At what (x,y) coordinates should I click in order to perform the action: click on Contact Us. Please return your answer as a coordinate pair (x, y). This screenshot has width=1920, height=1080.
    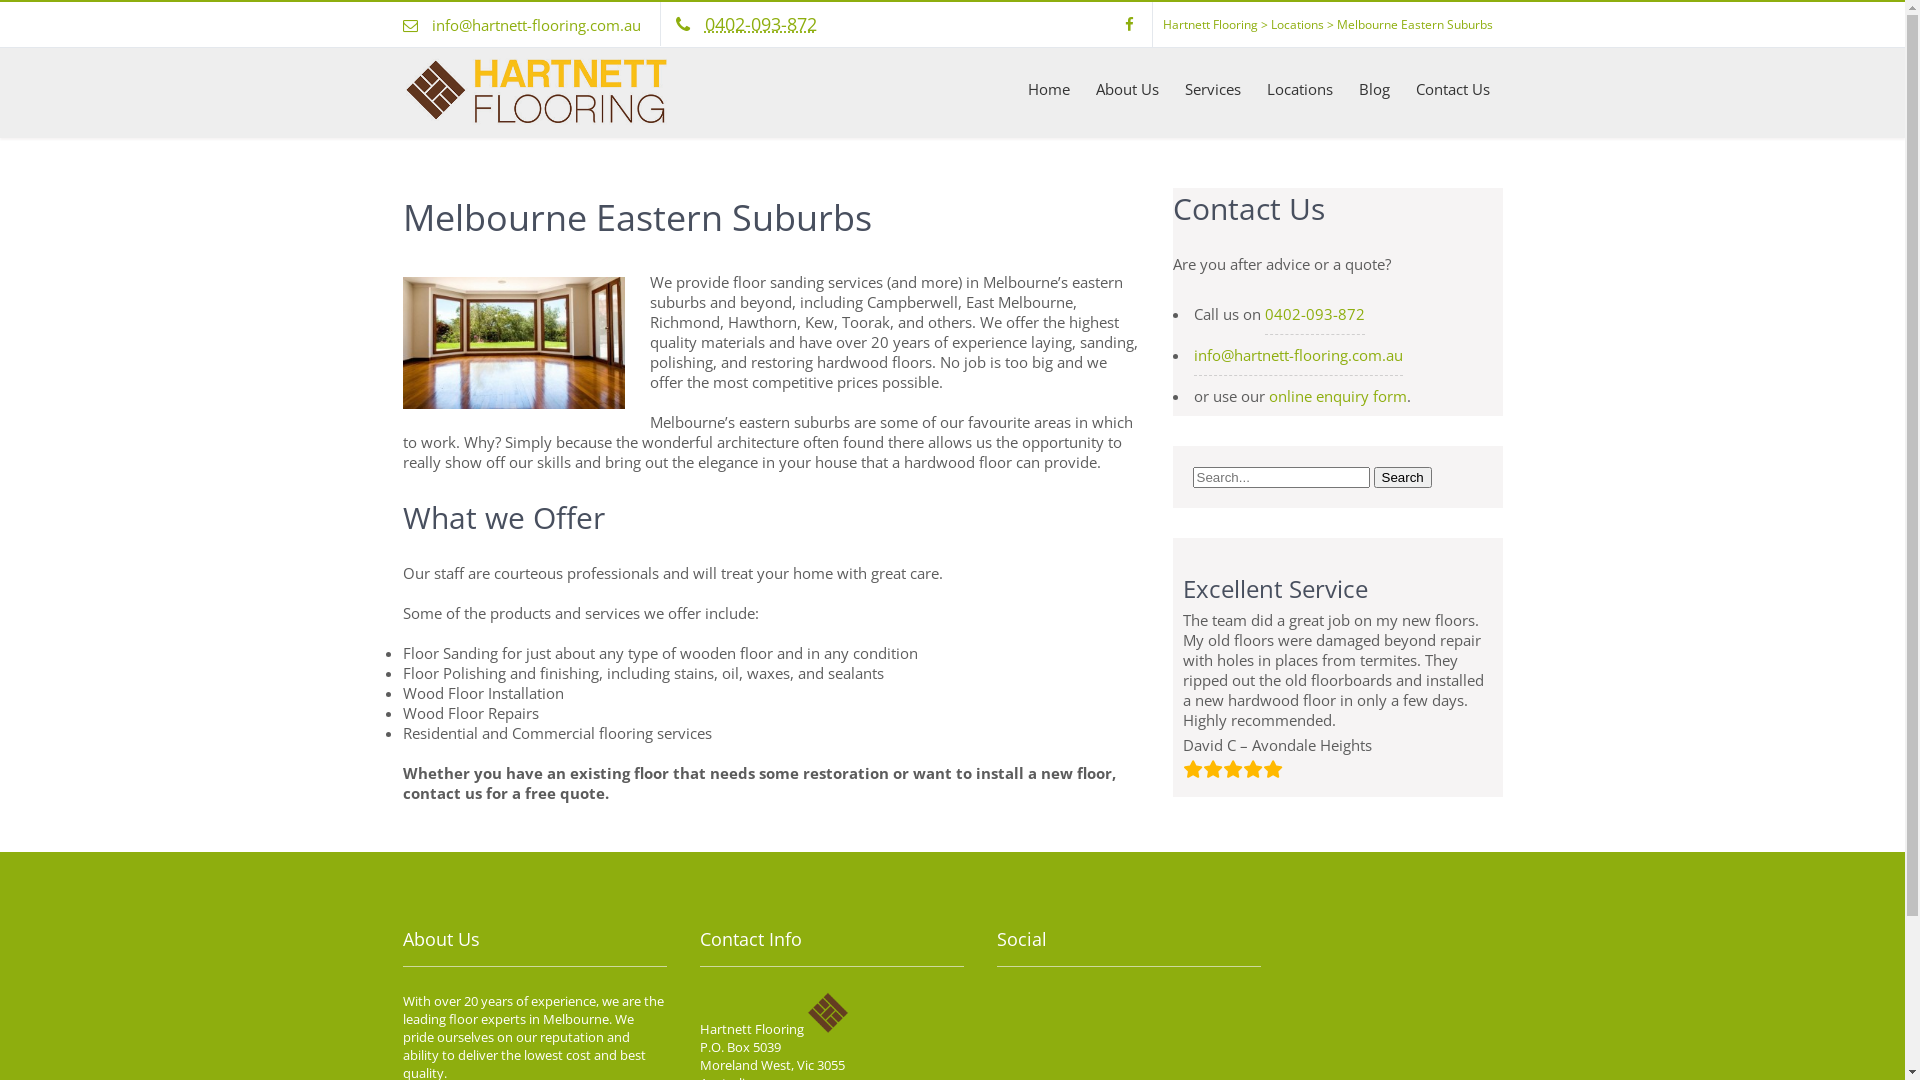
    Looking at the image, I should click on (1452, 88).